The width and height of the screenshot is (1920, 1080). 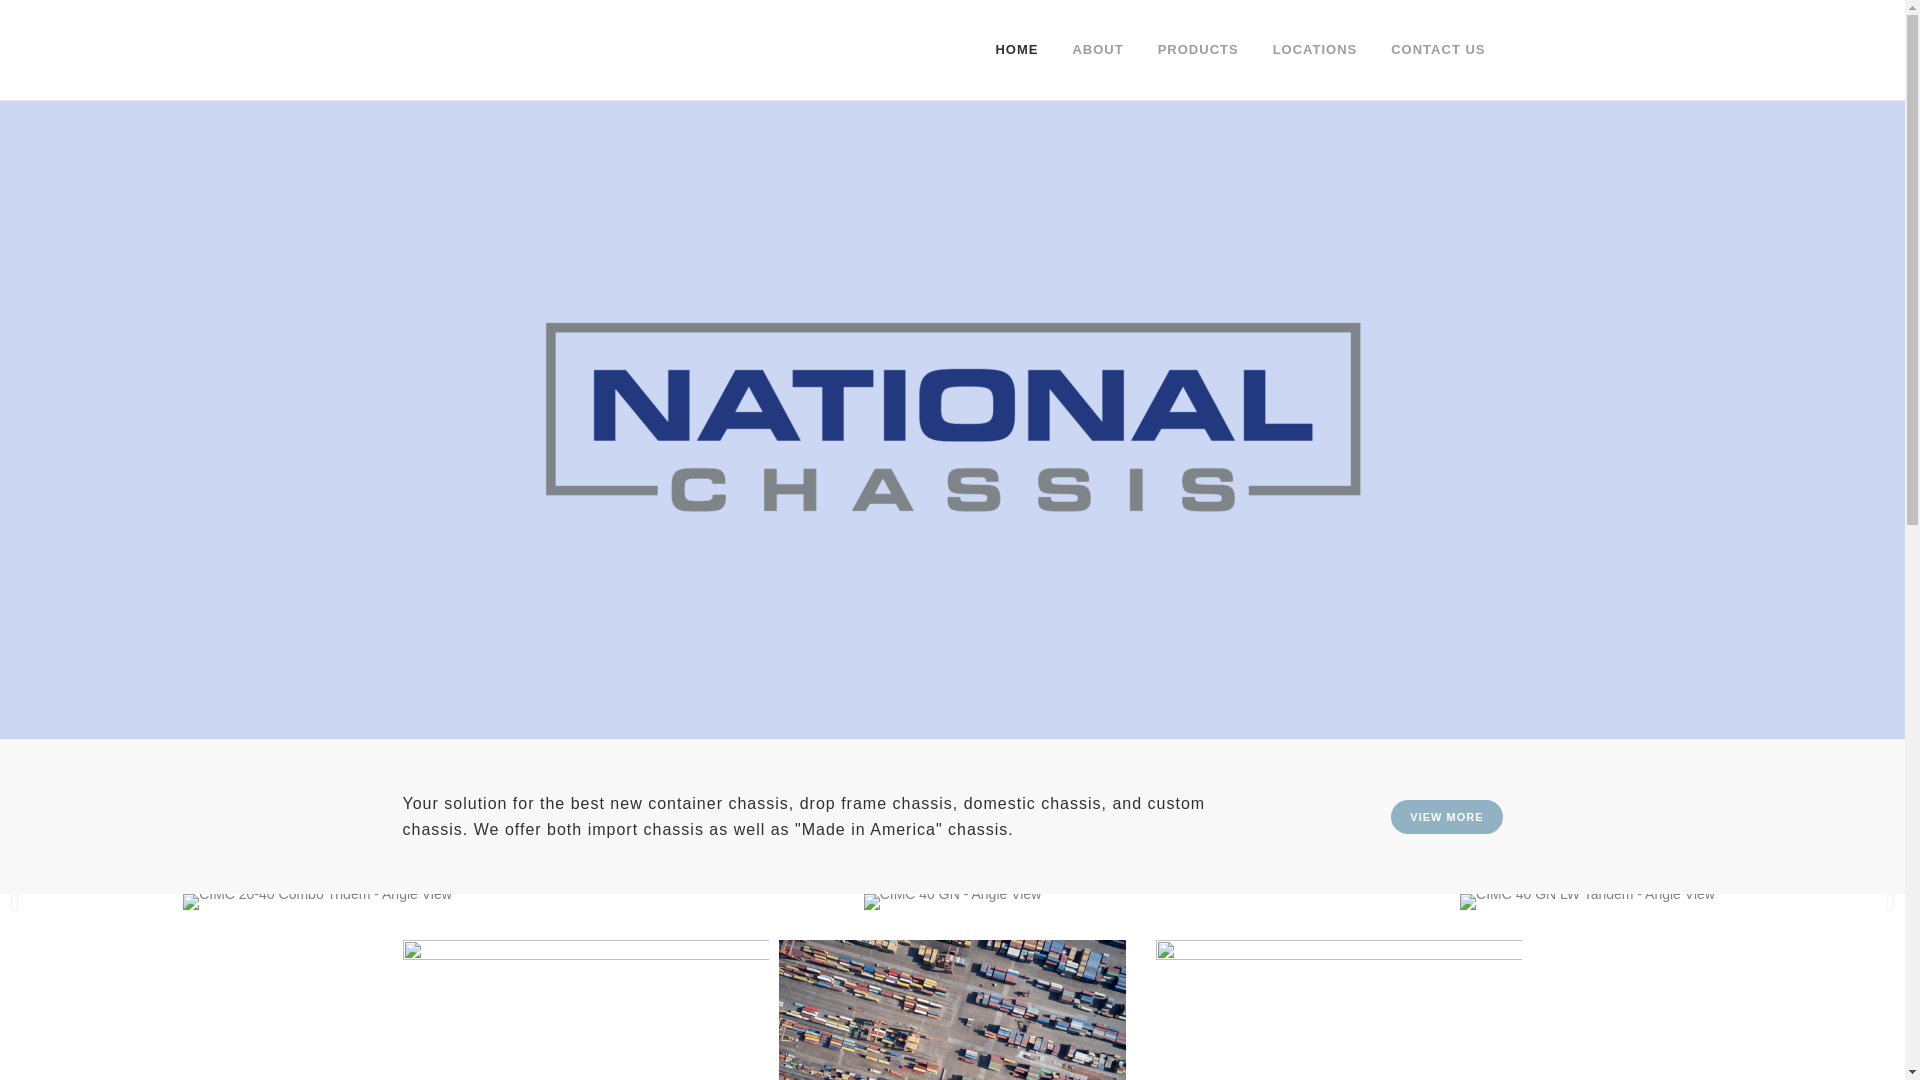 What do you see at coordinates (986, 1052) in the screenshot?
I see `Qode Interactive` at bounding box center [986, 1052].